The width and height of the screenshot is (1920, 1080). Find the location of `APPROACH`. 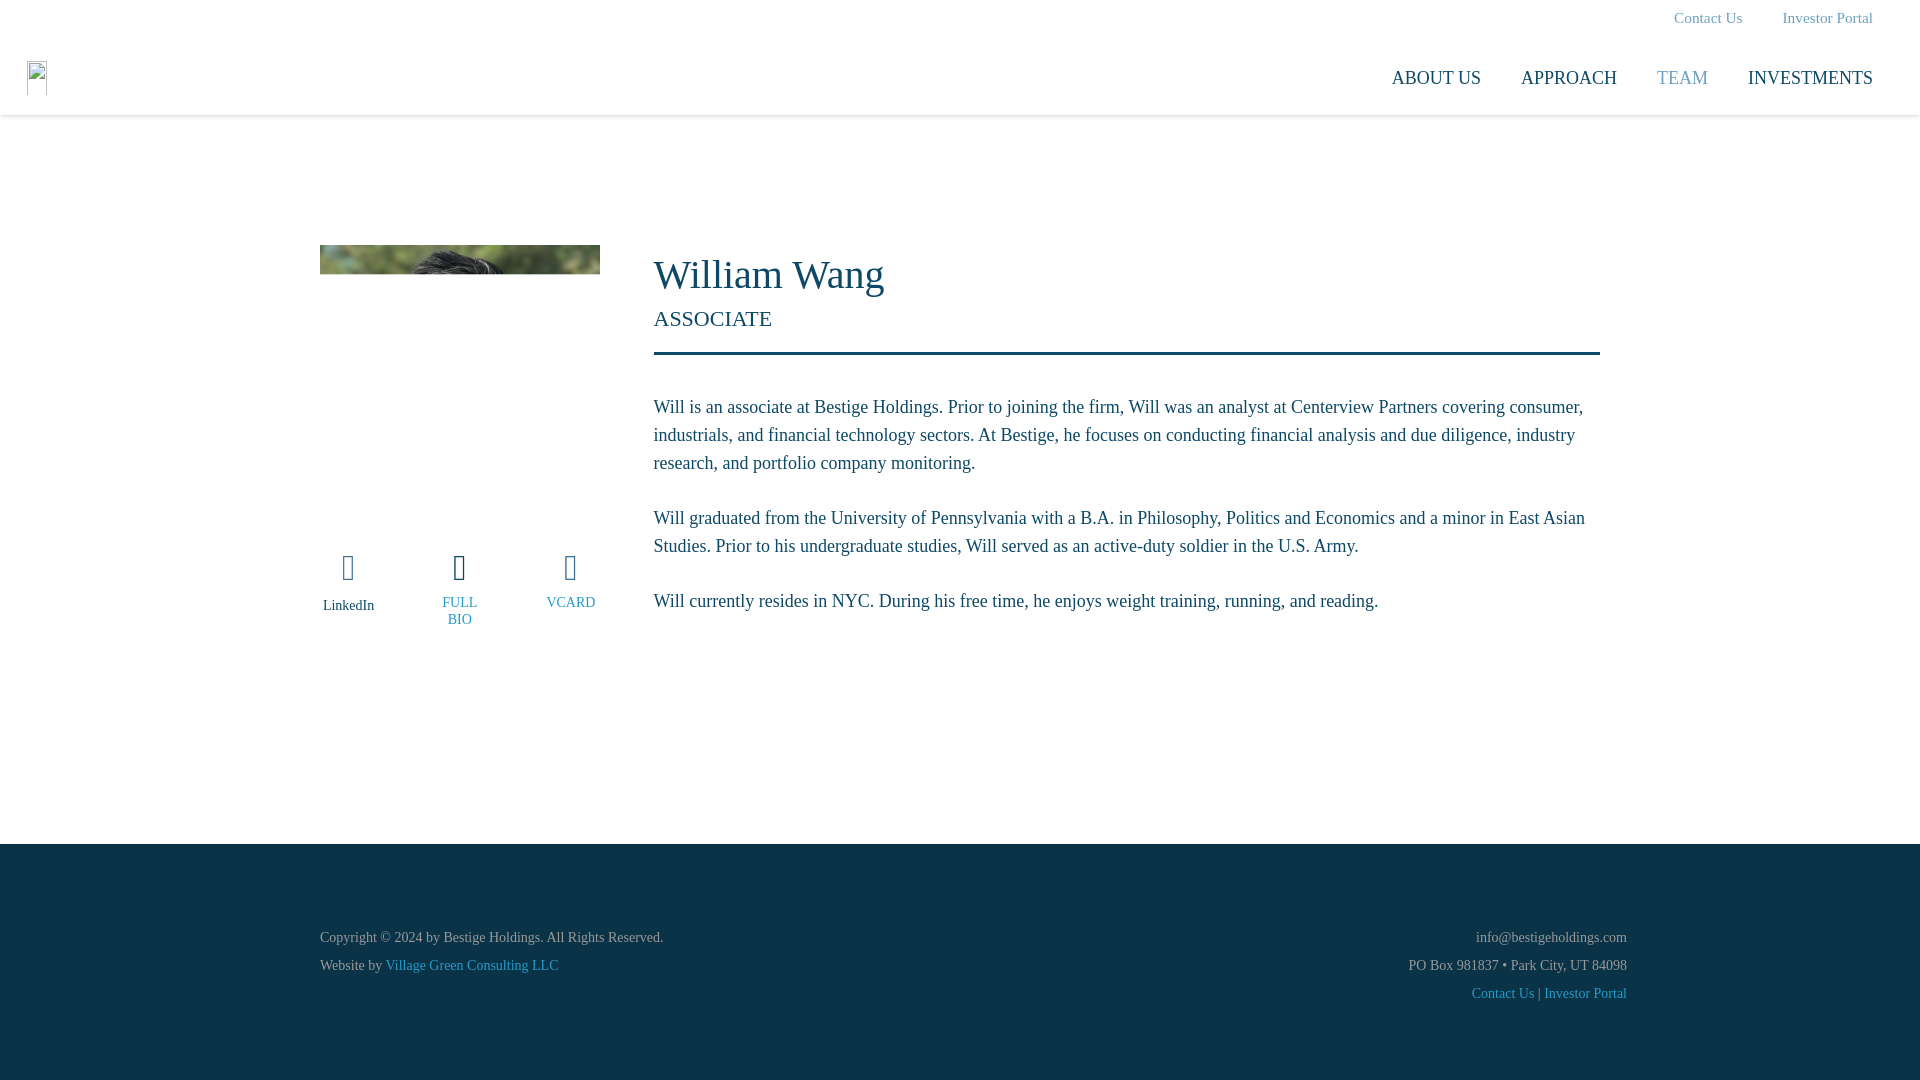

APPROACH is located at coordinates (1569, 77).